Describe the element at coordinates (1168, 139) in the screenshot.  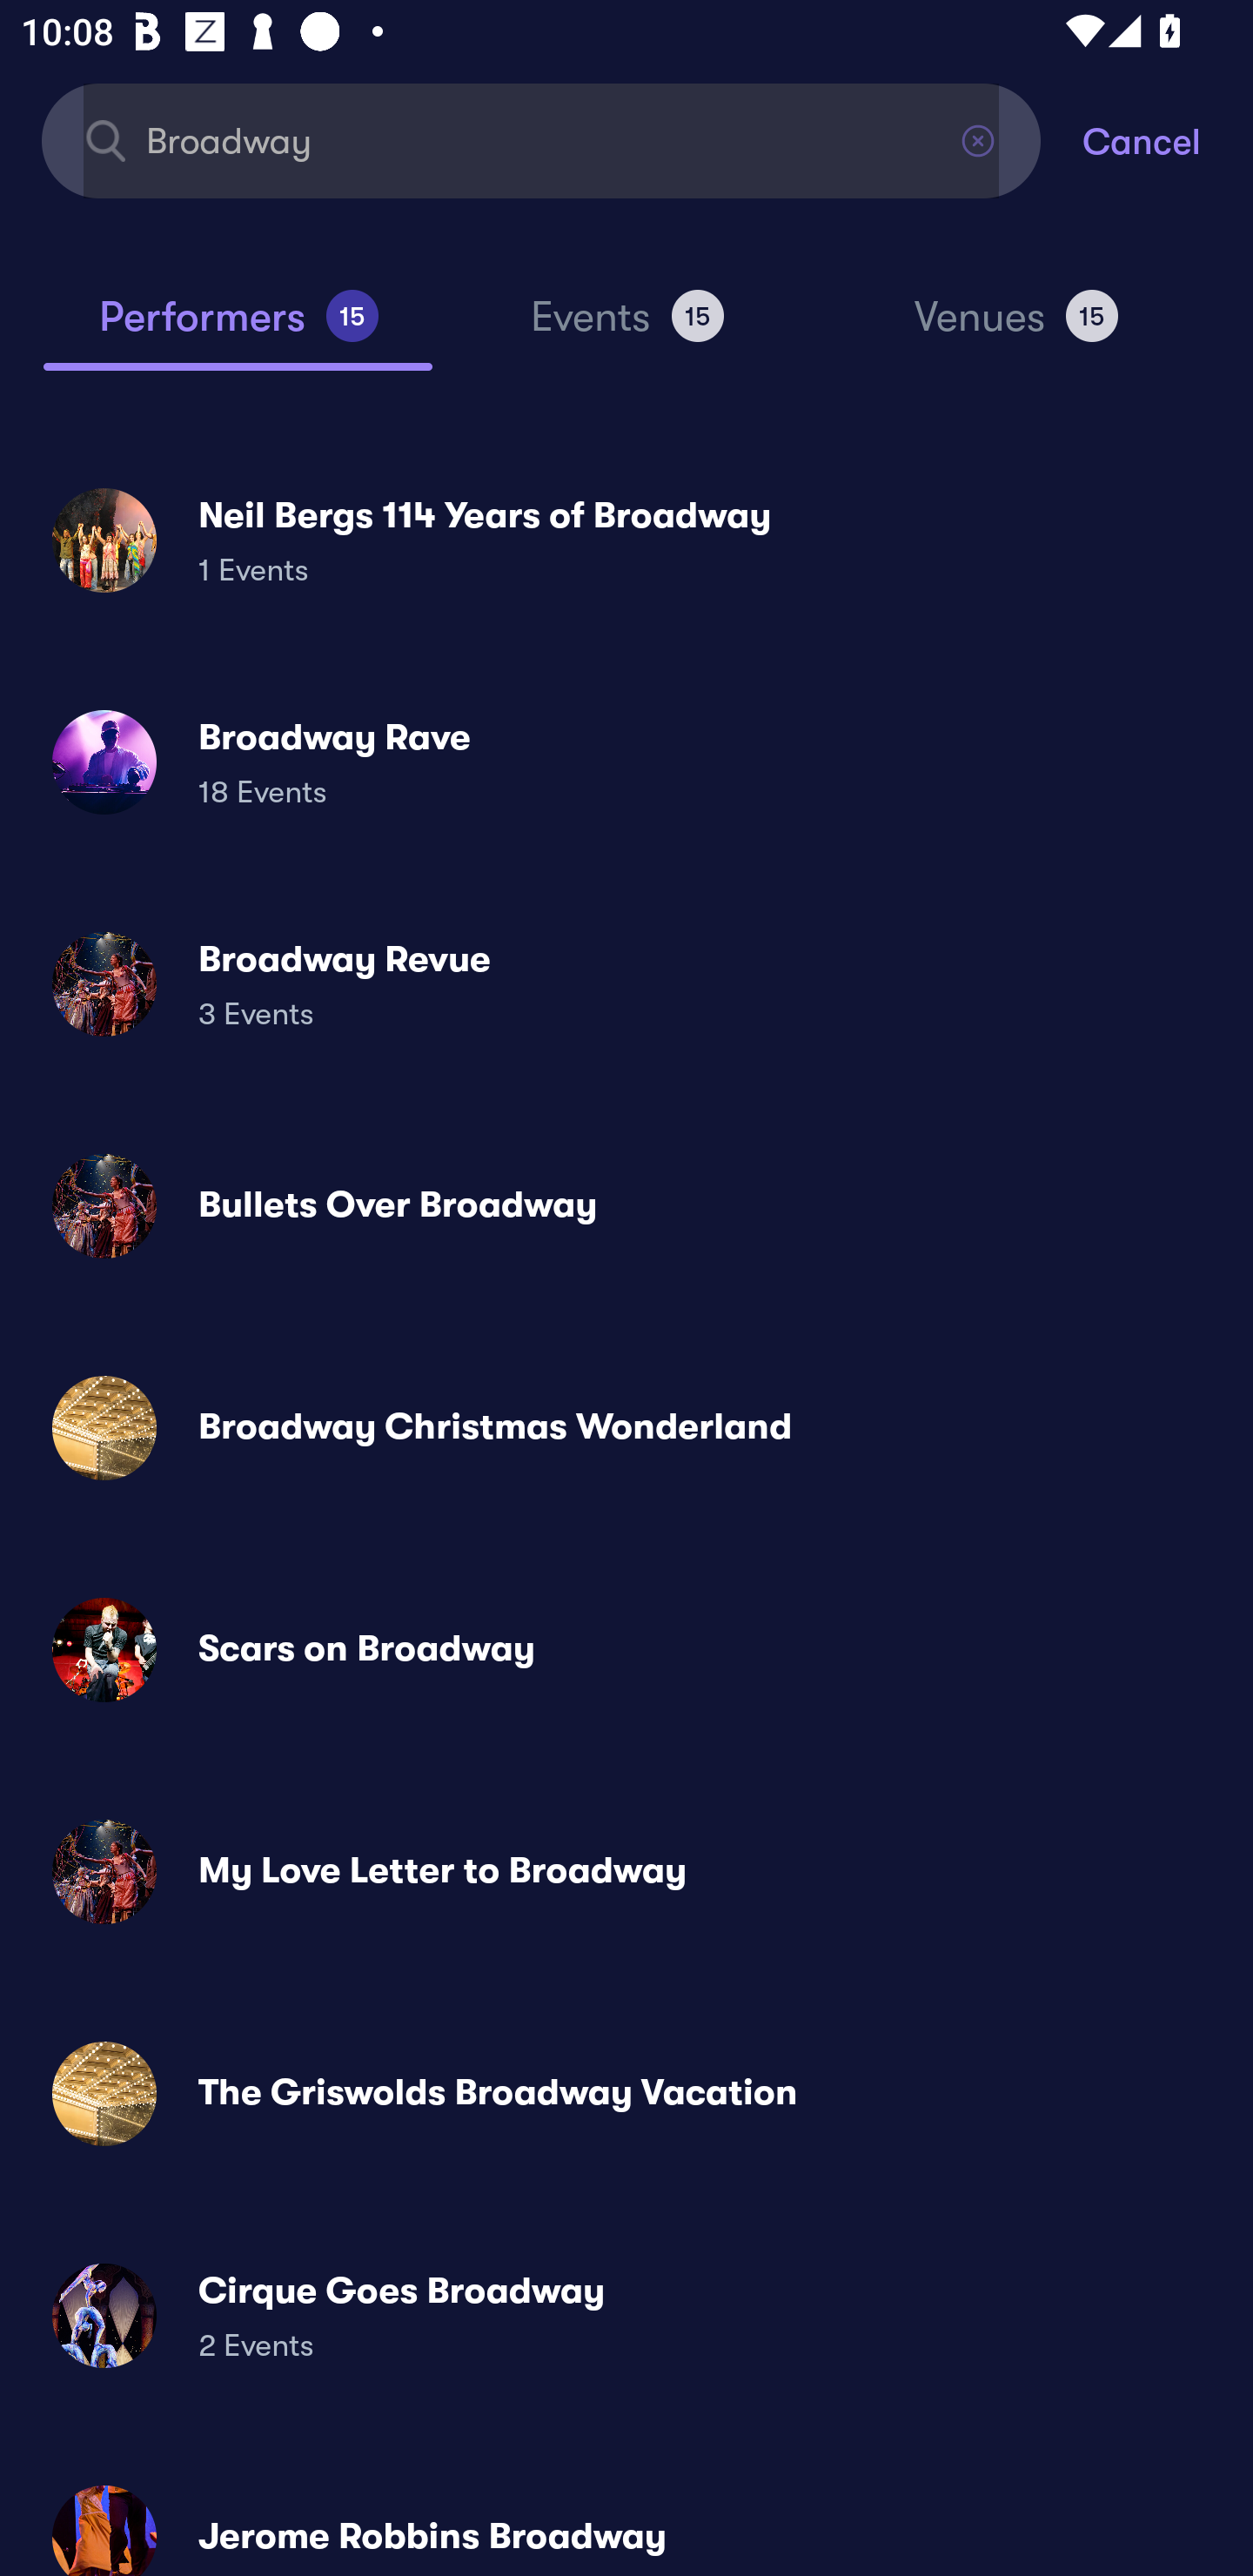
I see `Cancel` at that location.